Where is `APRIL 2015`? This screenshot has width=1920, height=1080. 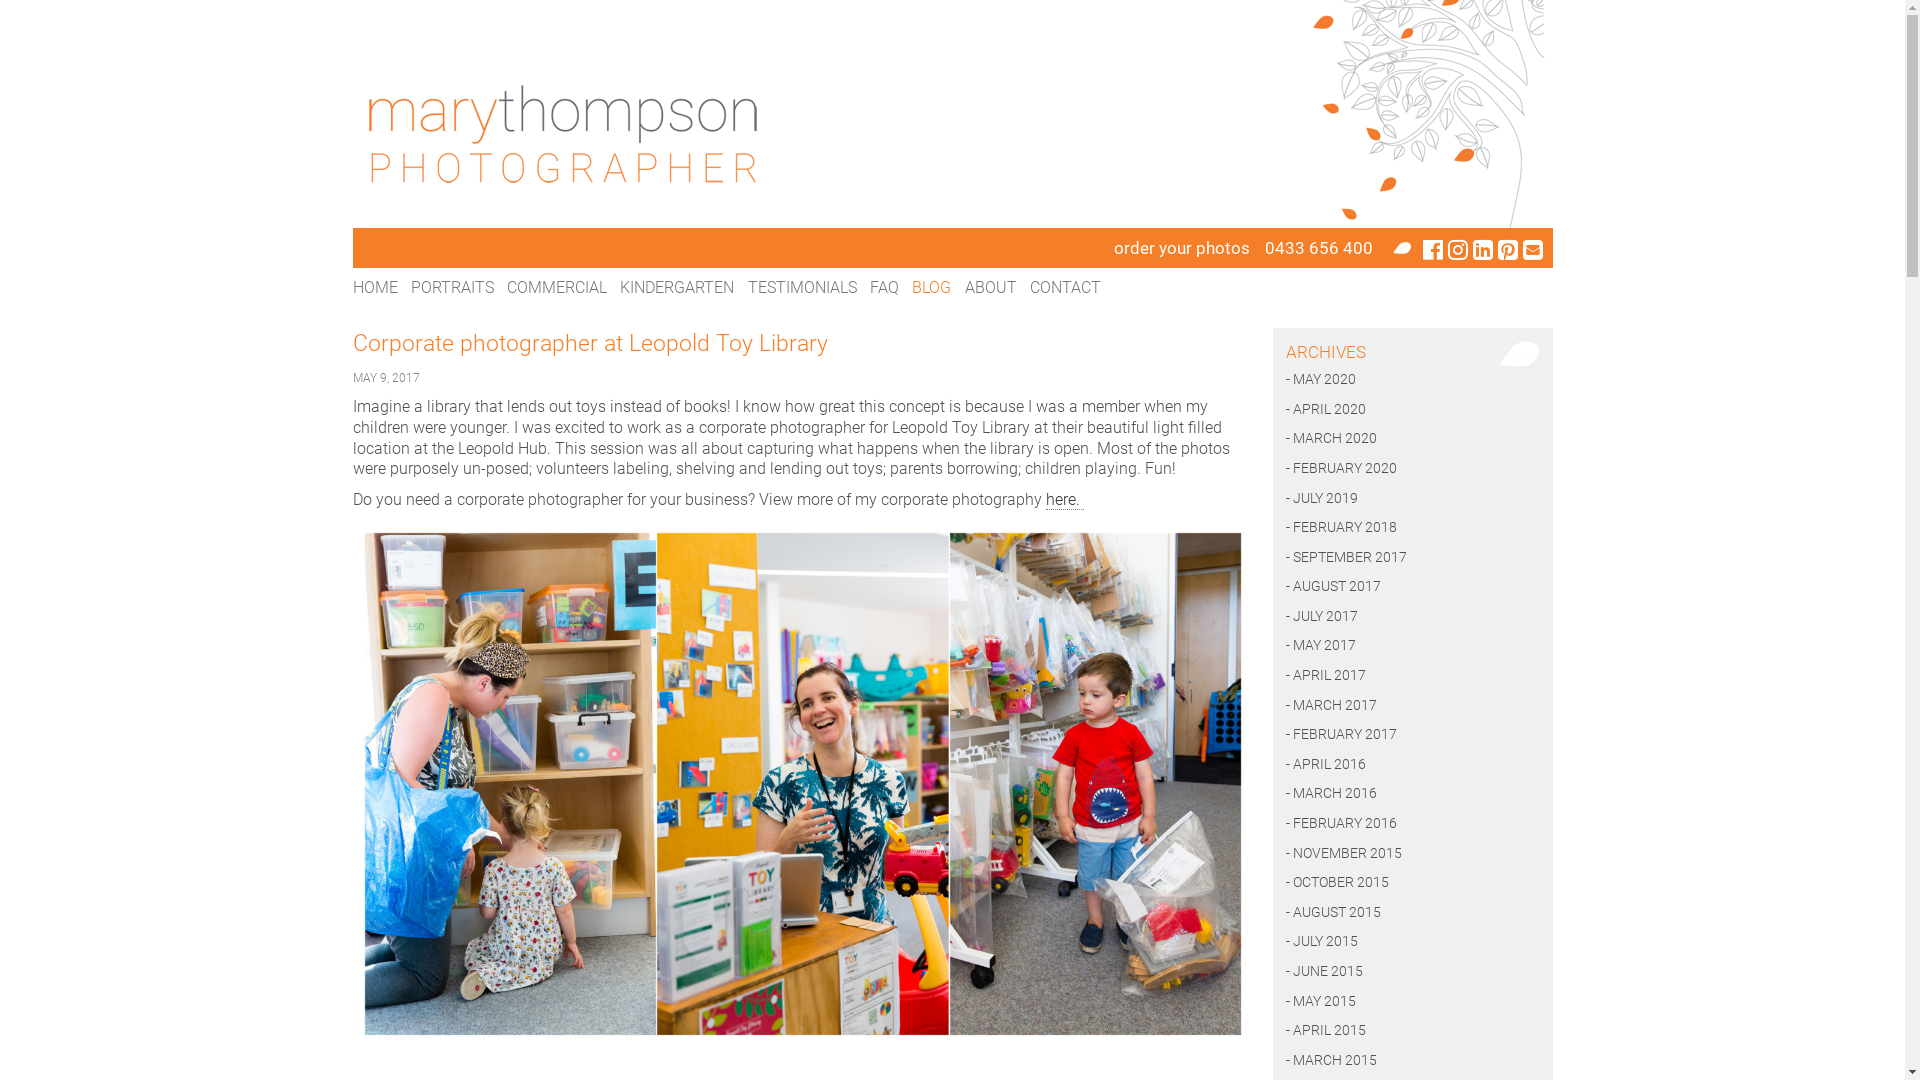 APRIL 2015 is located at coordinates (1412, 1031).